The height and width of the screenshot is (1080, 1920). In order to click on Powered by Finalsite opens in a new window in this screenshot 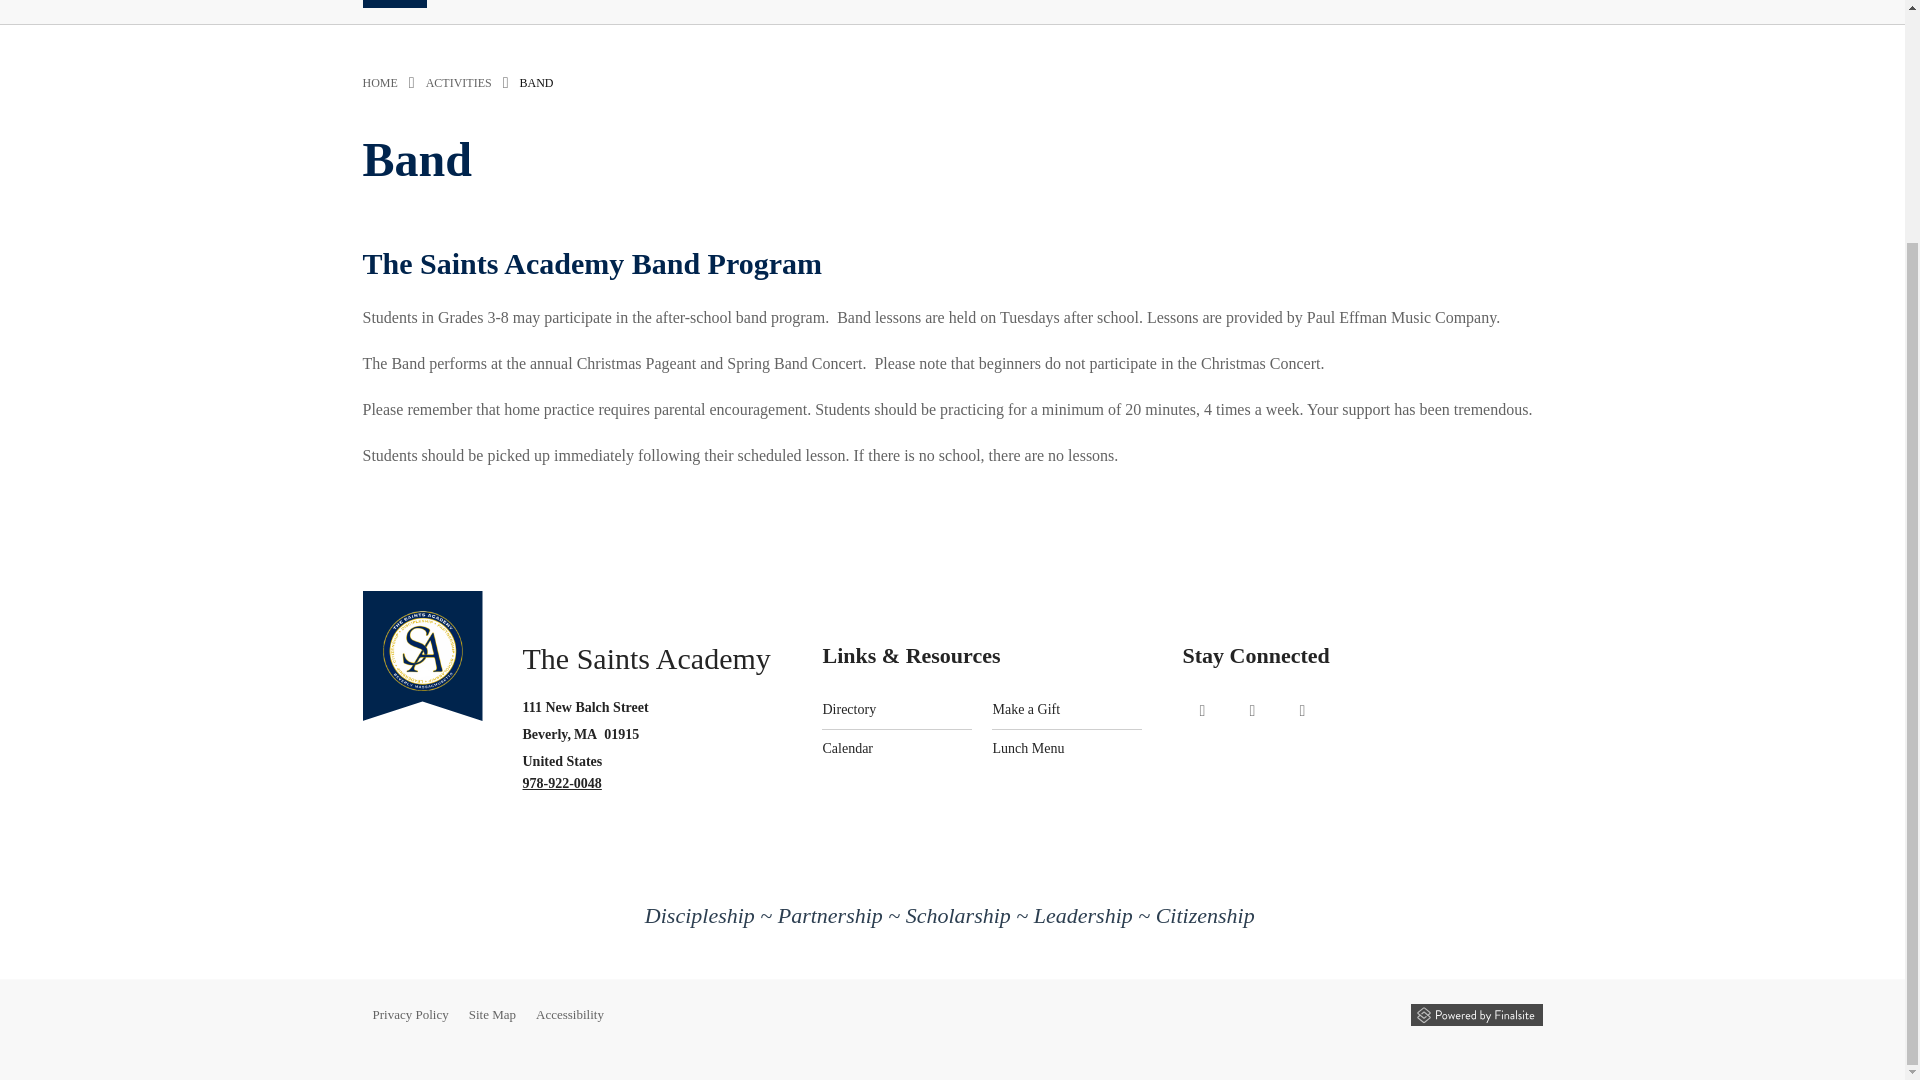, I will do `click(1475, 1014)`.